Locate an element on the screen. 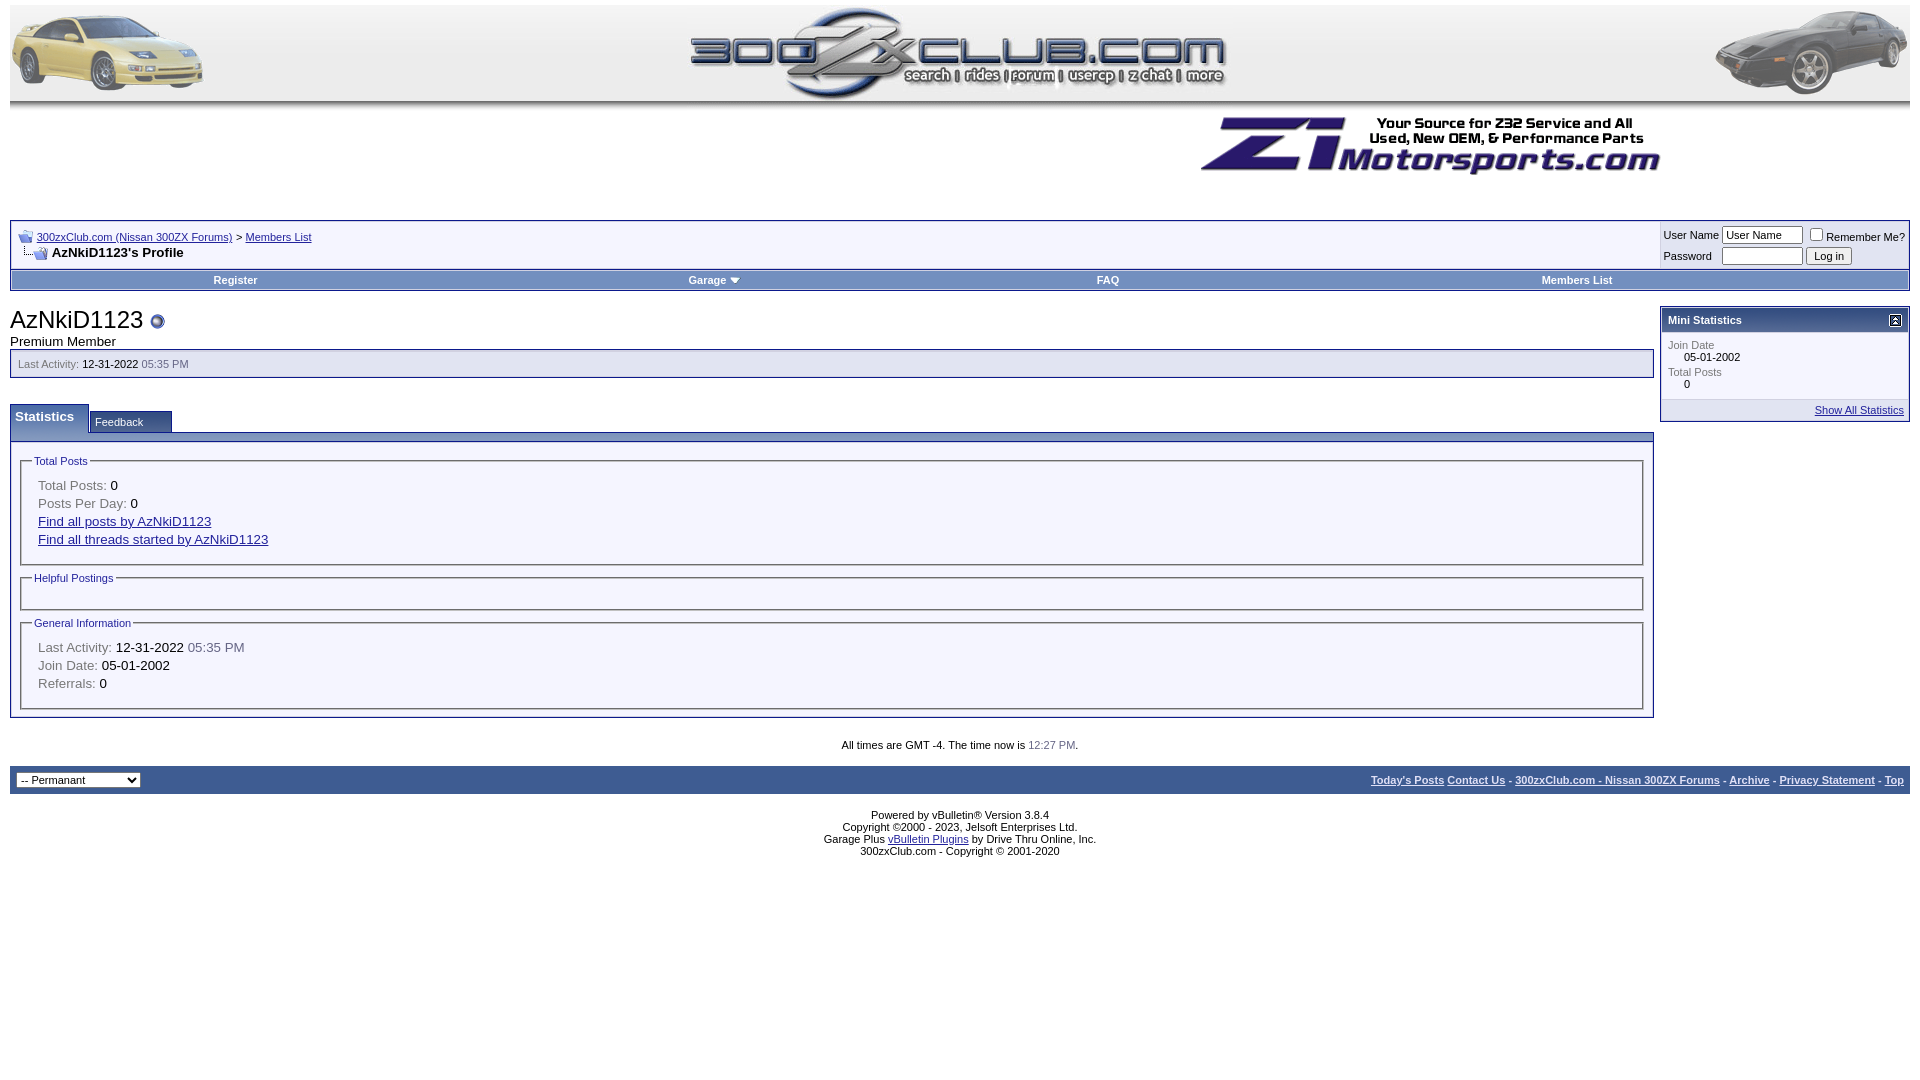 This screenshot has height=1080, width=1920. vBulletin Plugins is located at coordinates (928, 839).